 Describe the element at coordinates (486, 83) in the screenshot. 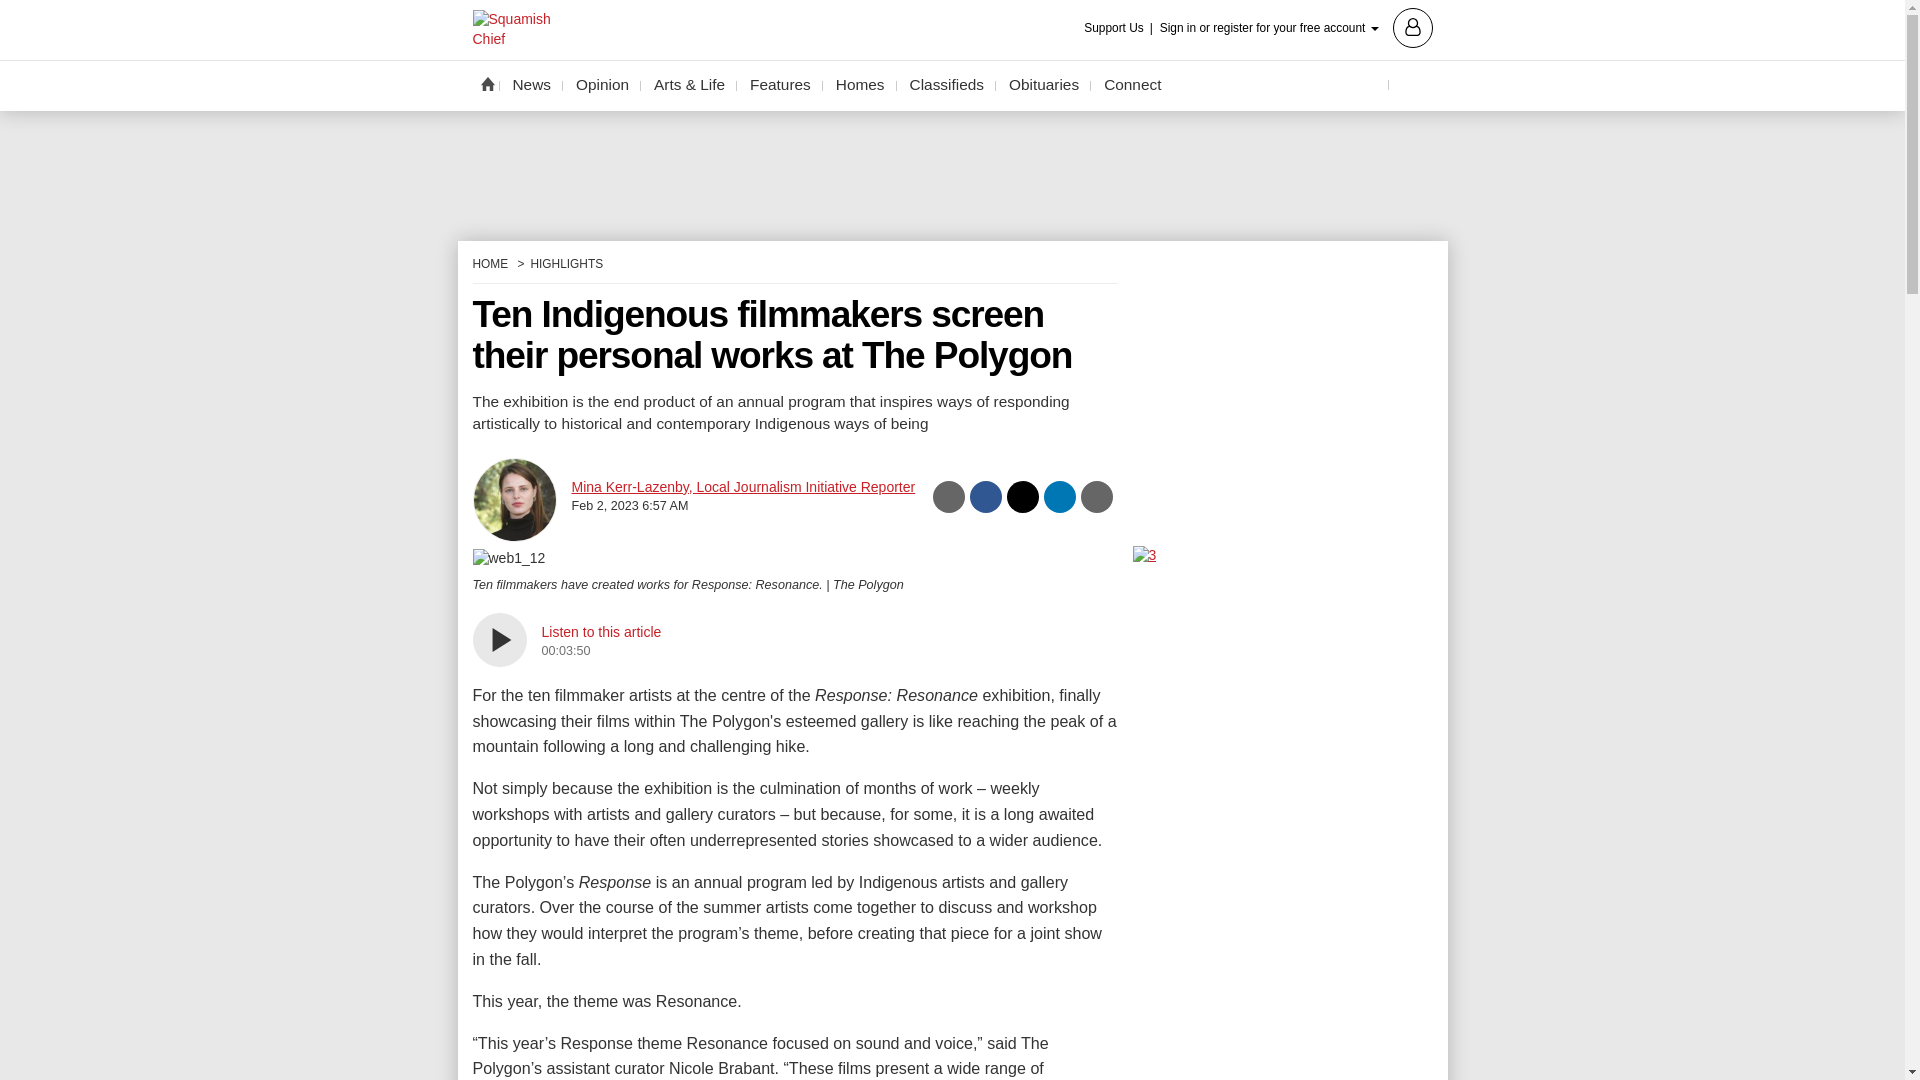

I see `Home` at that location.